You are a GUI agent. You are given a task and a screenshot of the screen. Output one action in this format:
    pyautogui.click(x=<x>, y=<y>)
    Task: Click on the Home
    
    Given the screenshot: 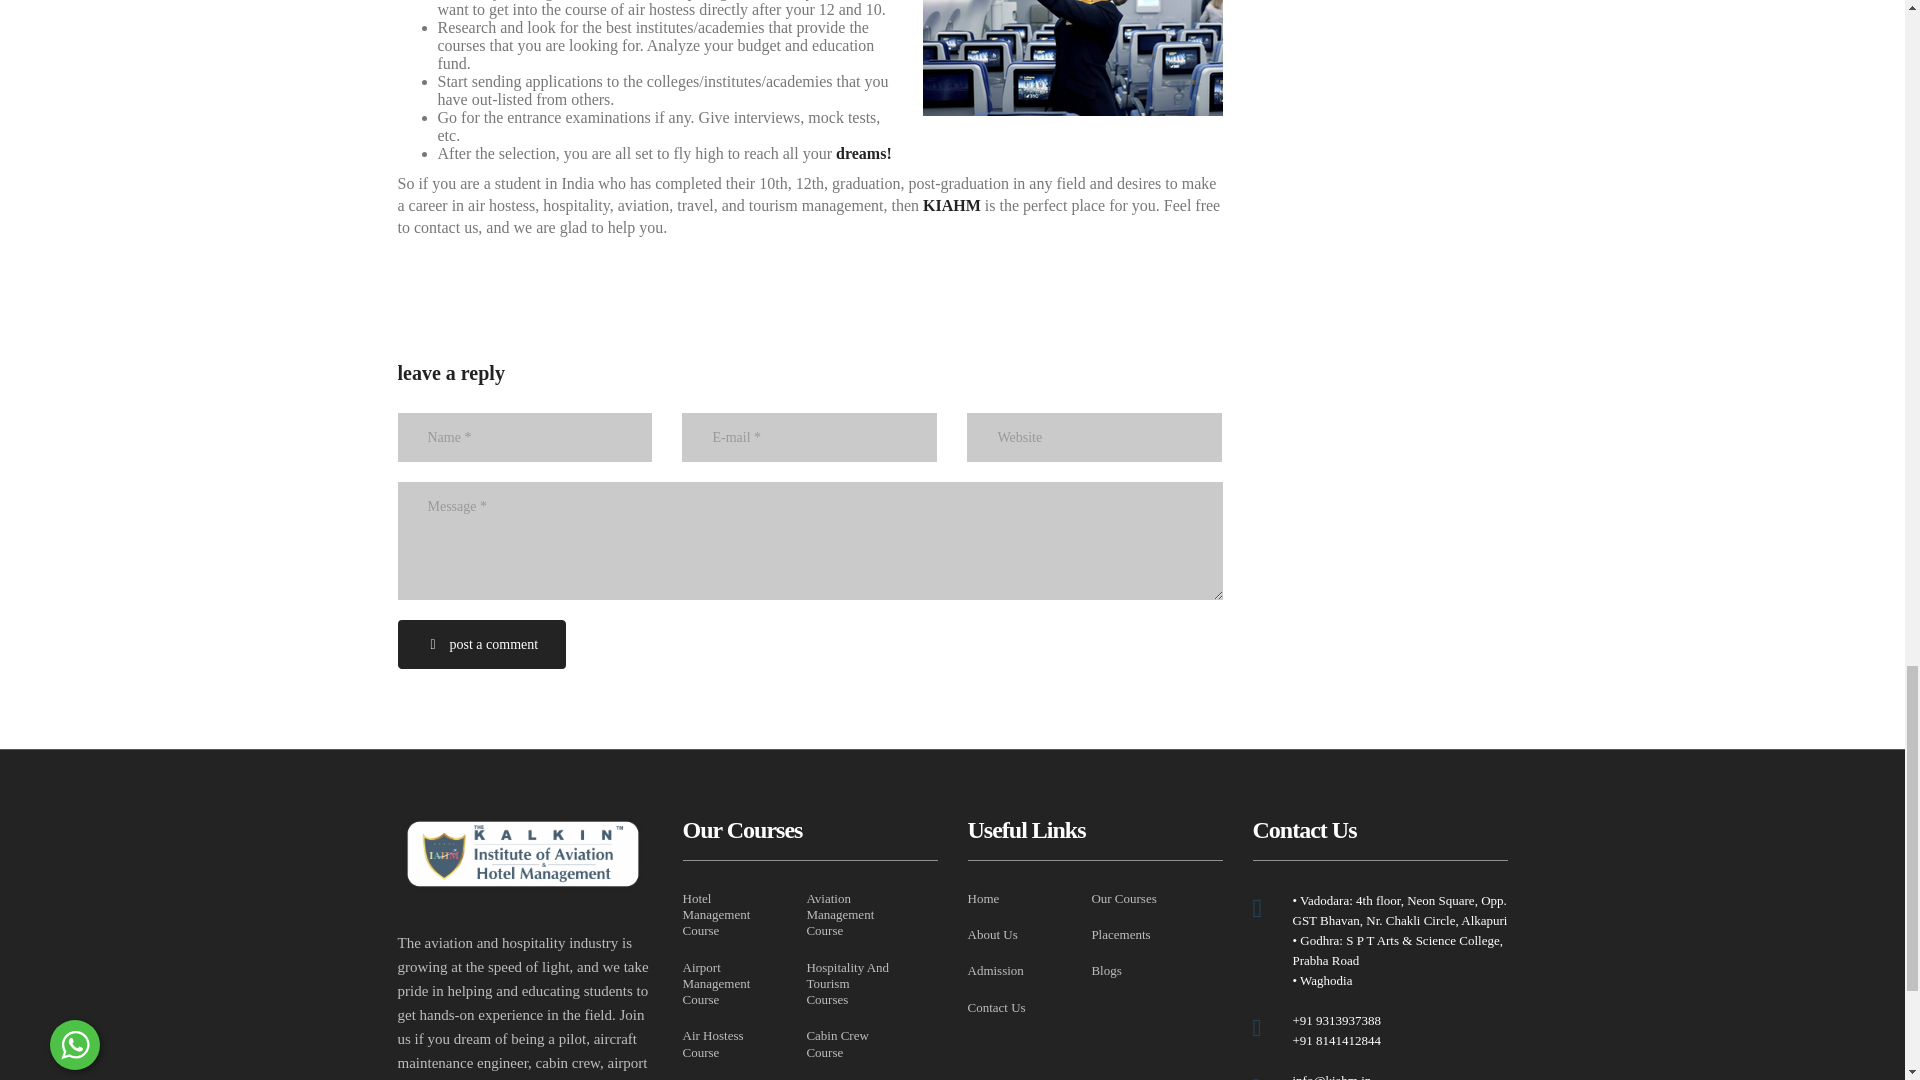 What is the action you would take?
    pyautogui.click(x=984, y=899)
    